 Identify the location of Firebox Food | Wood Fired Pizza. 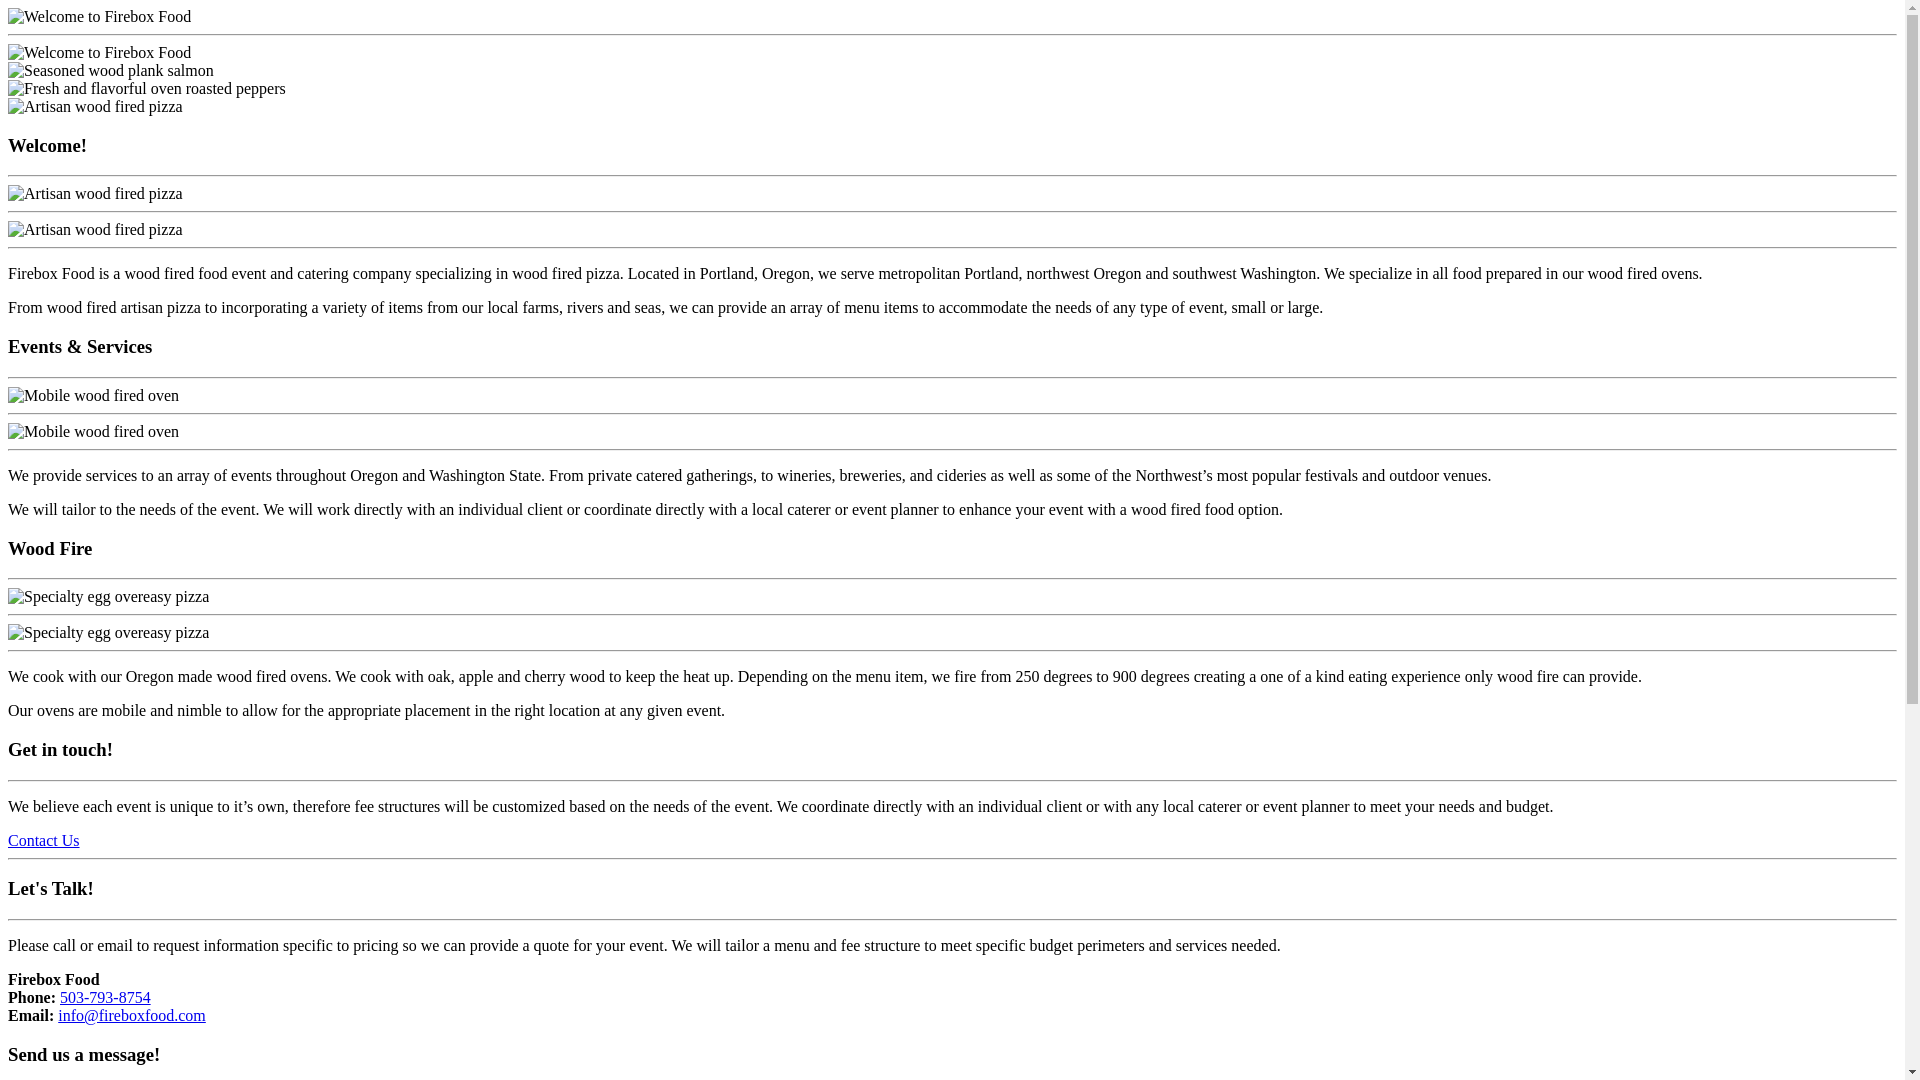
(100, 53).